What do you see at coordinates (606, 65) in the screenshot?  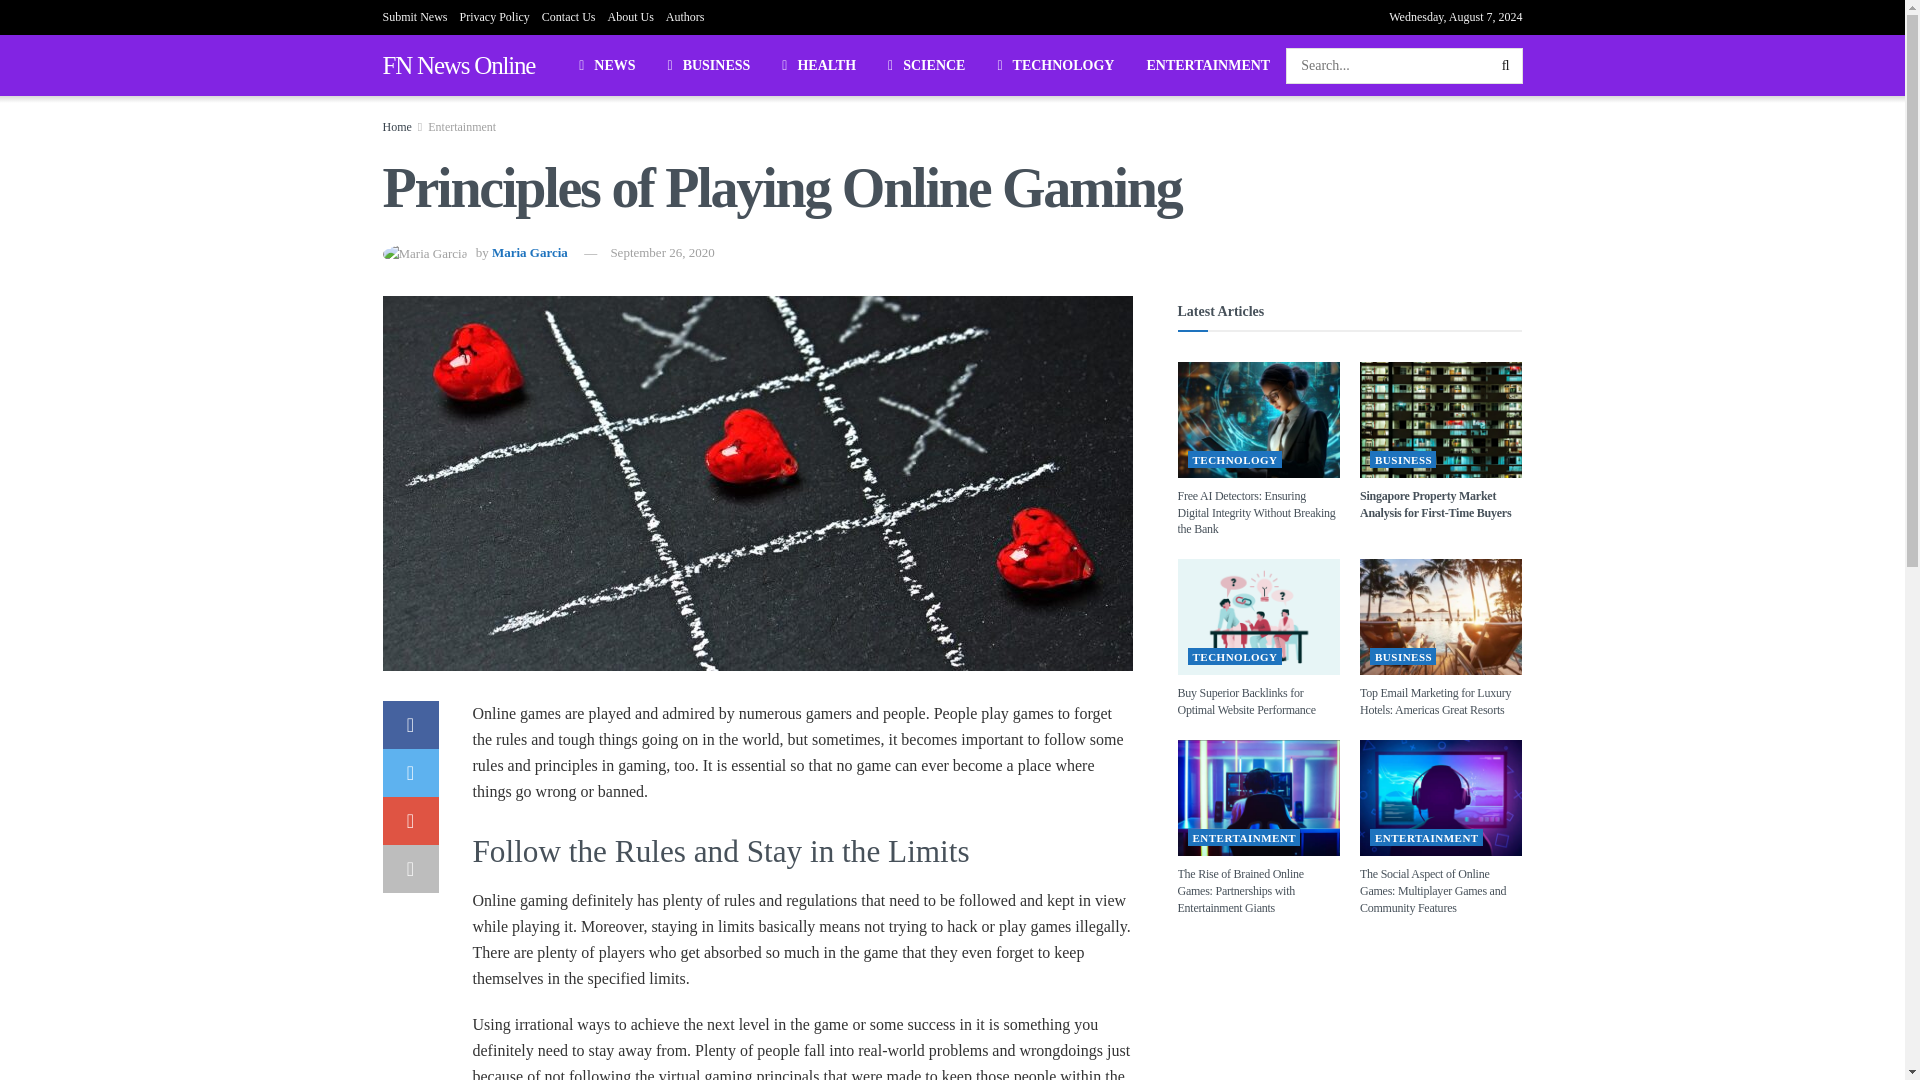 I see `NEWS` at bounding box center [606, 65].